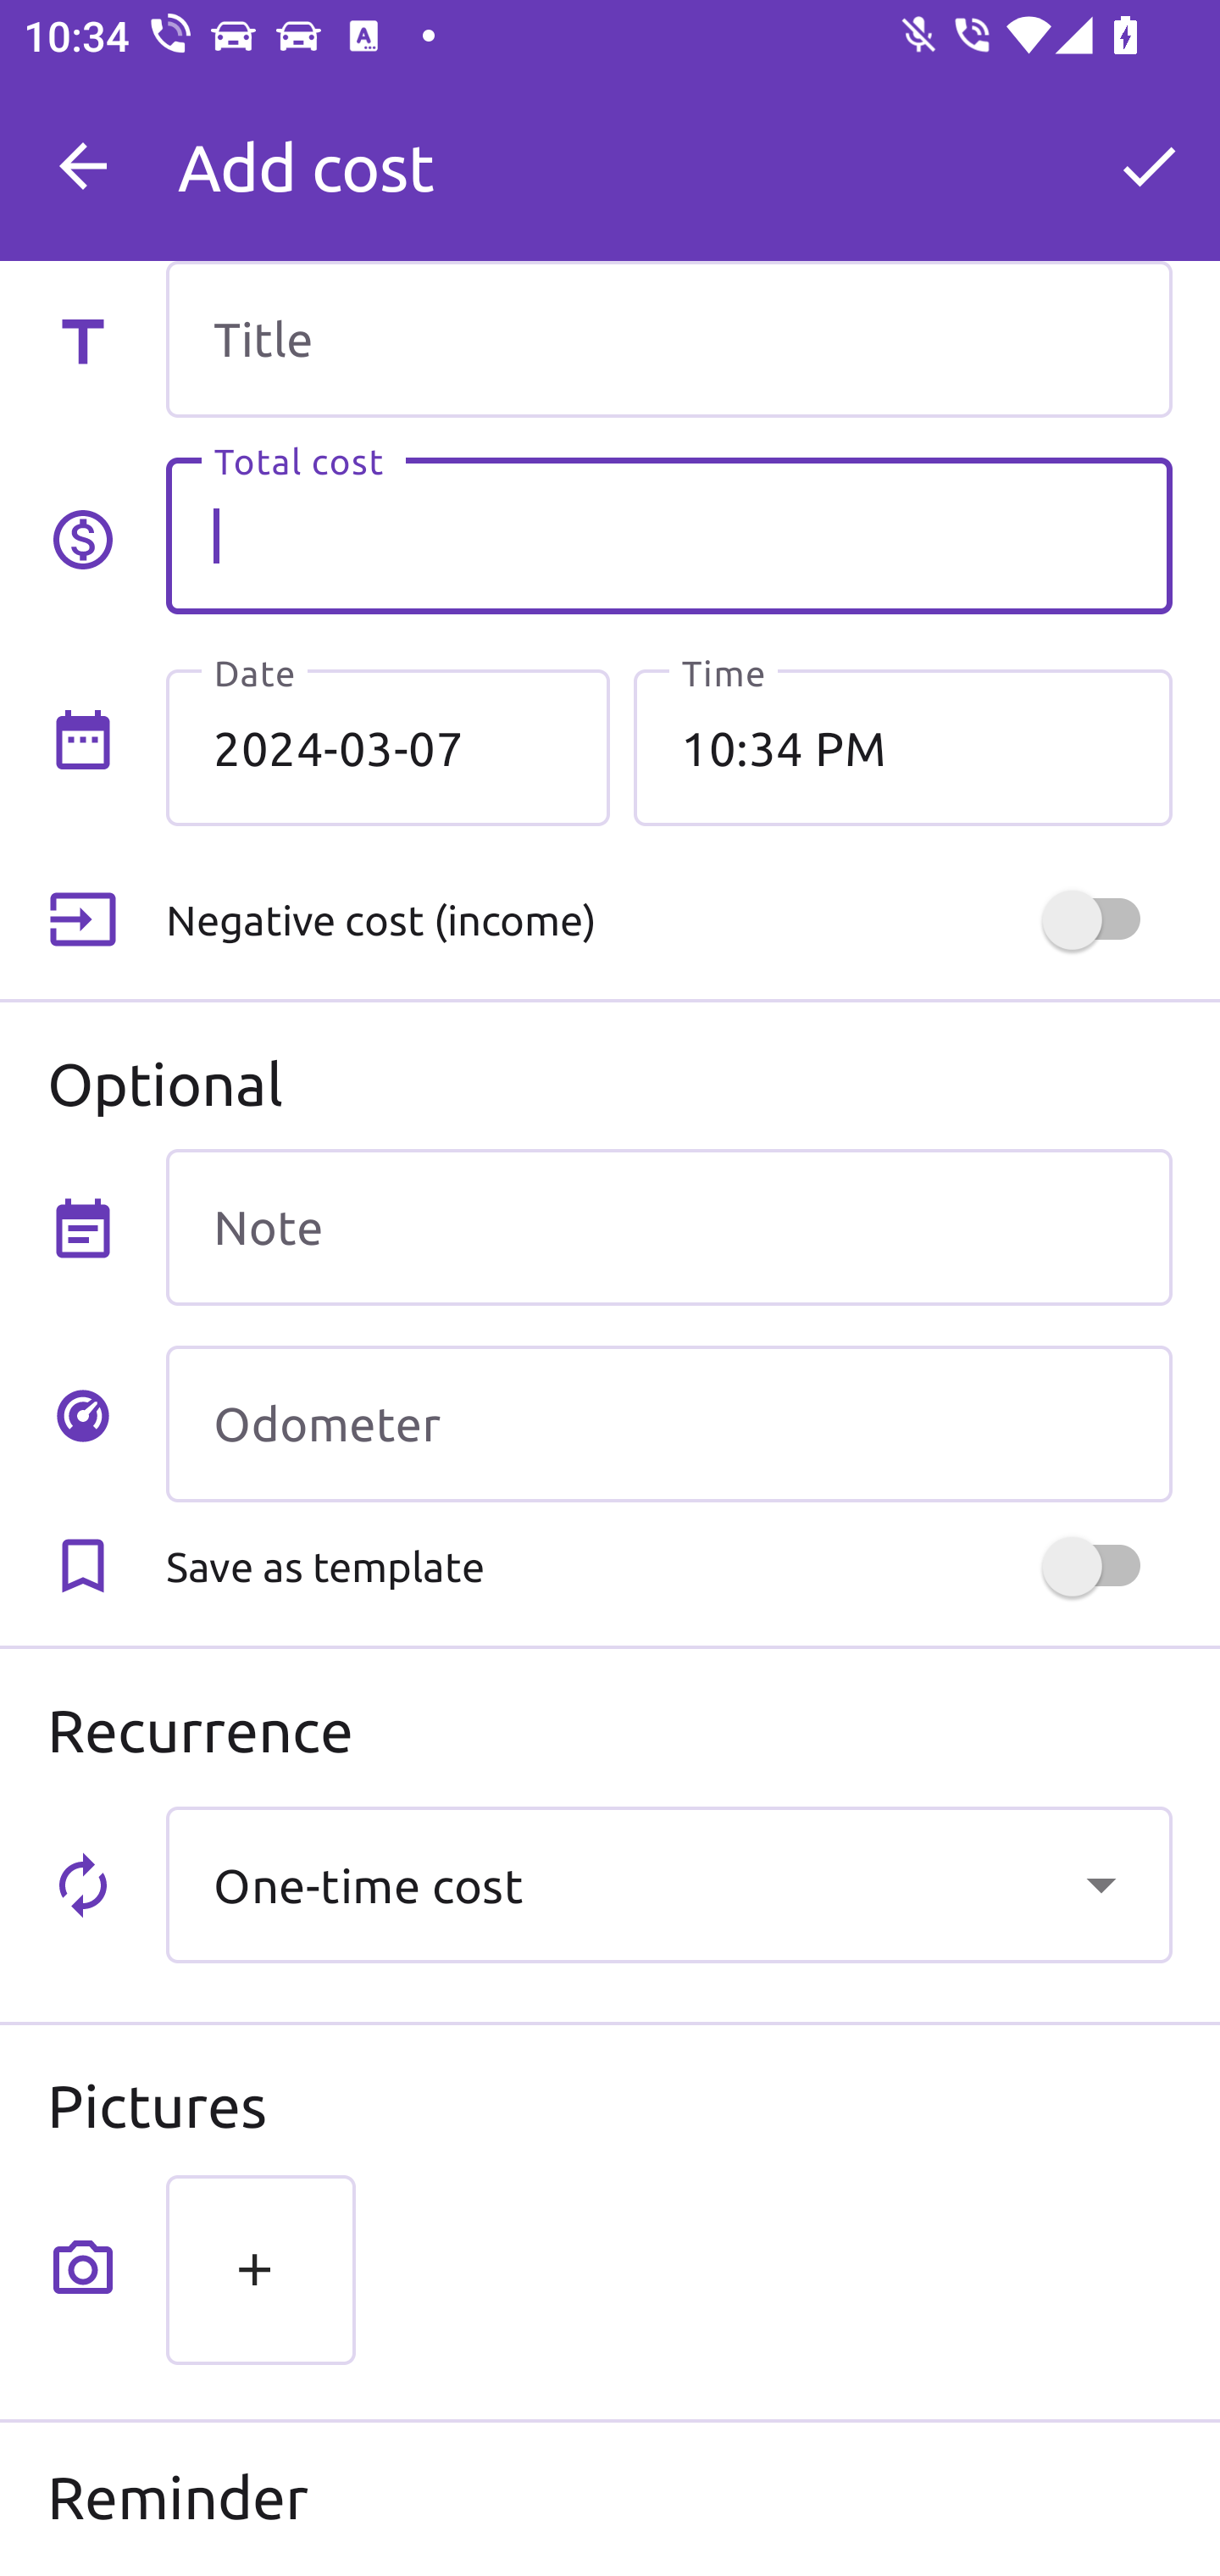  What do you see at coordinates (668, 339) in the screenshot?
I see `Title` at bounding box center [668, 339].